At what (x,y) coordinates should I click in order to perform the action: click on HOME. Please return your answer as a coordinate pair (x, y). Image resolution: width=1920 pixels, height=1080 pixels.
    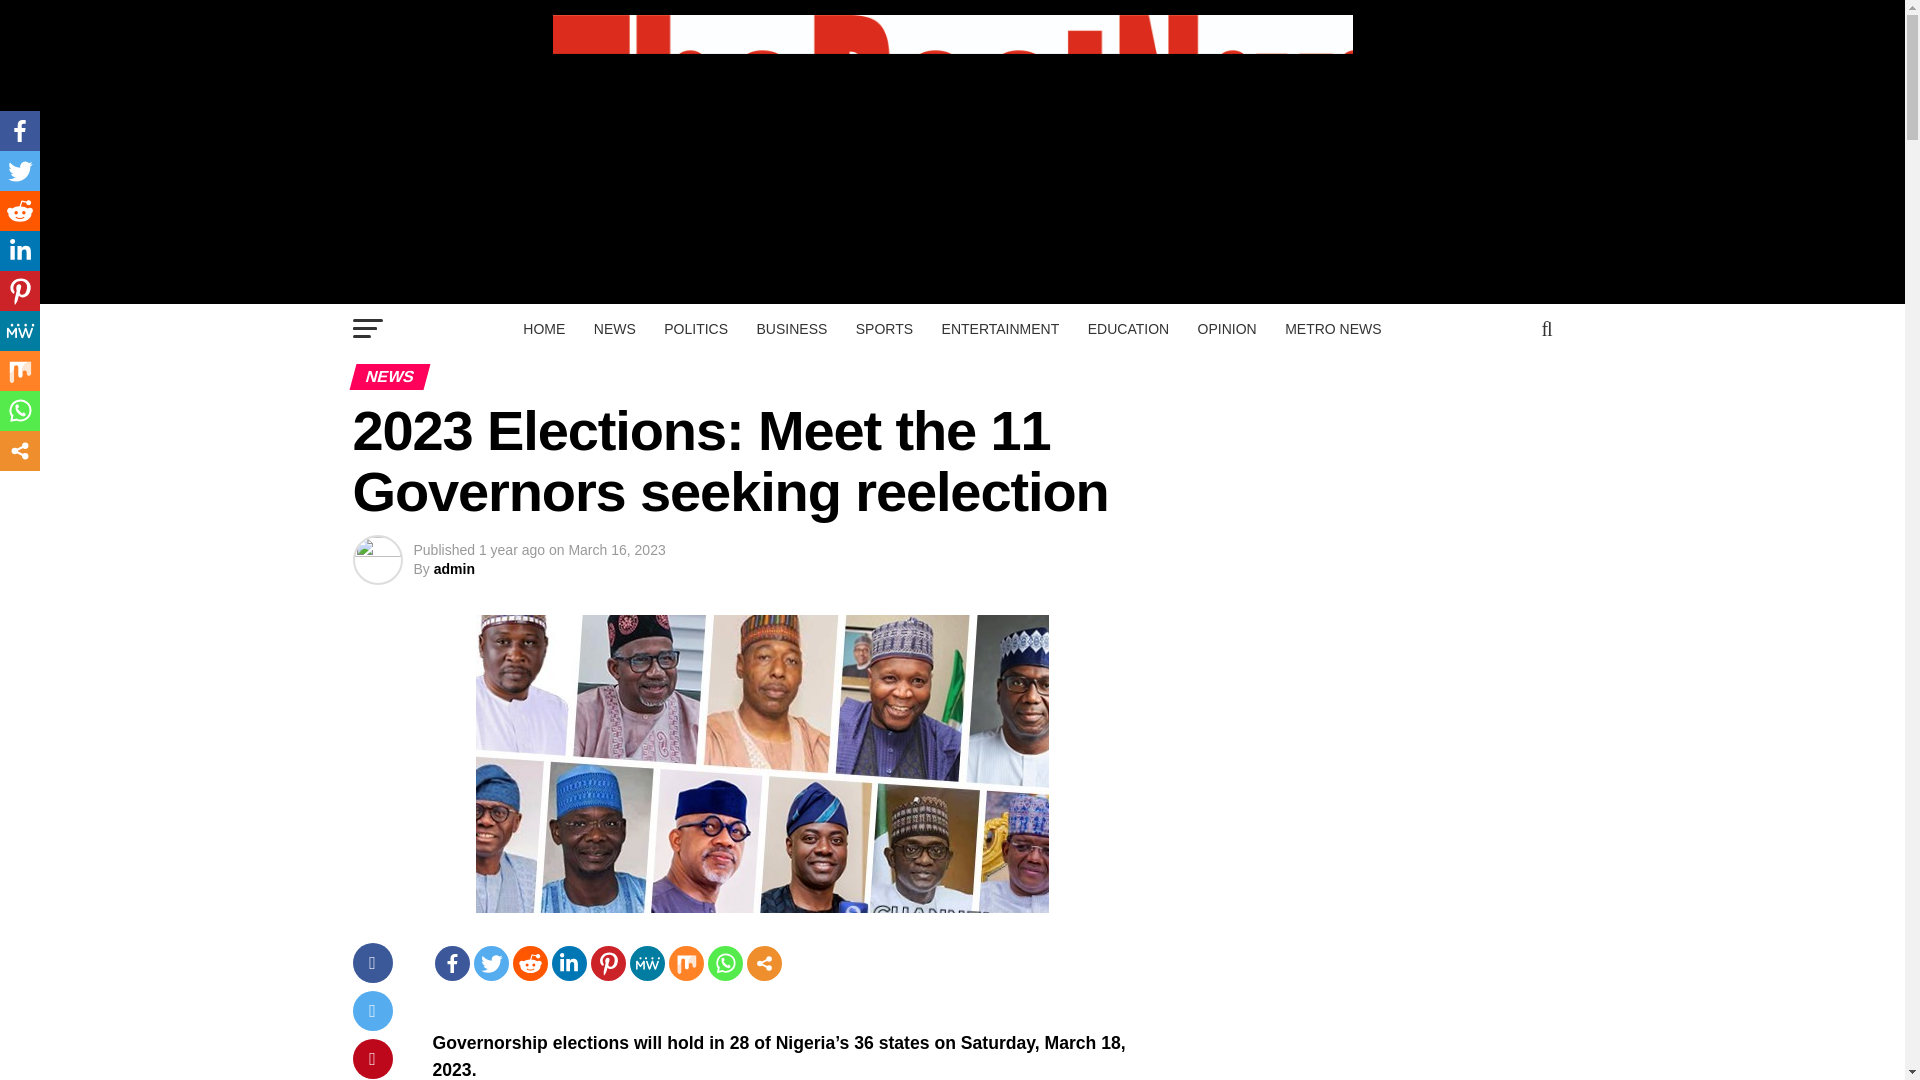
    Looking at the image, I should click on (544, 328).